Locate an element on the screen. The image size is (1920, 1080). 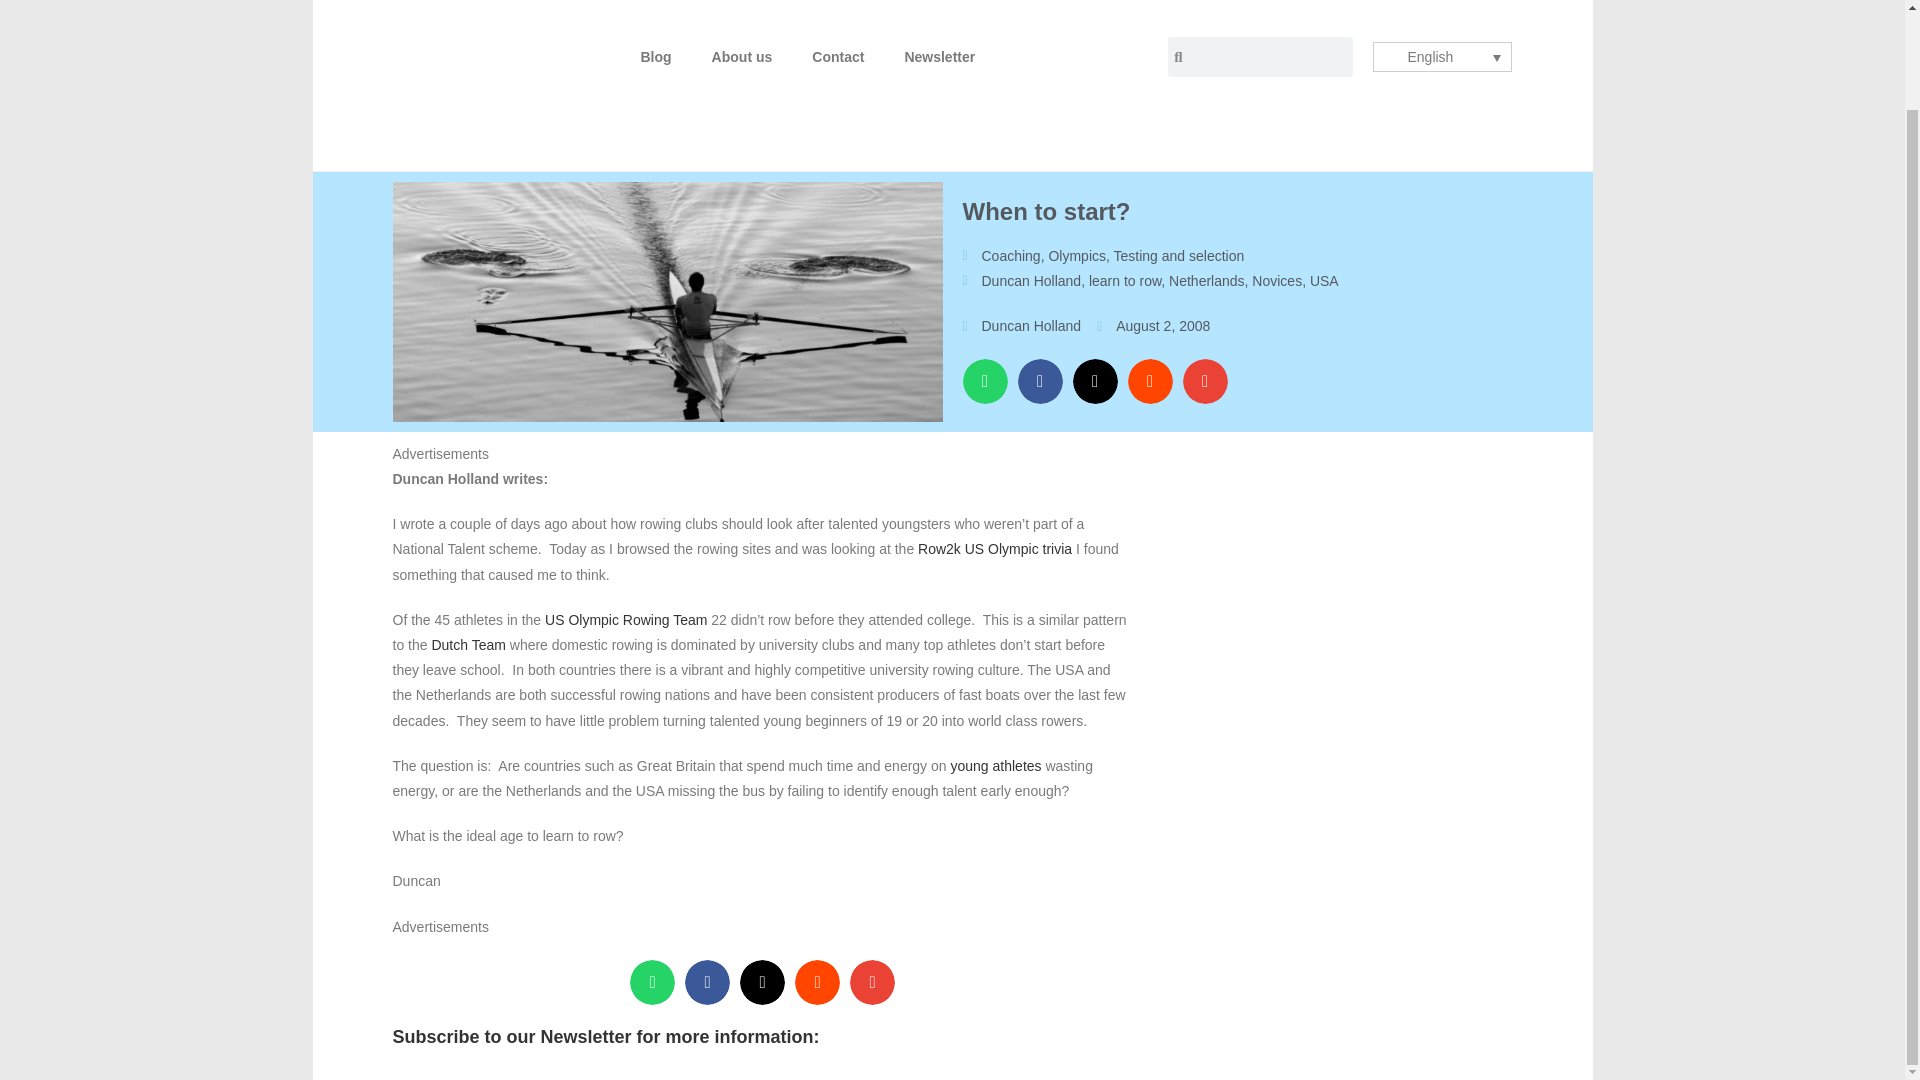
young athletes is located at coordinates (995, 766).